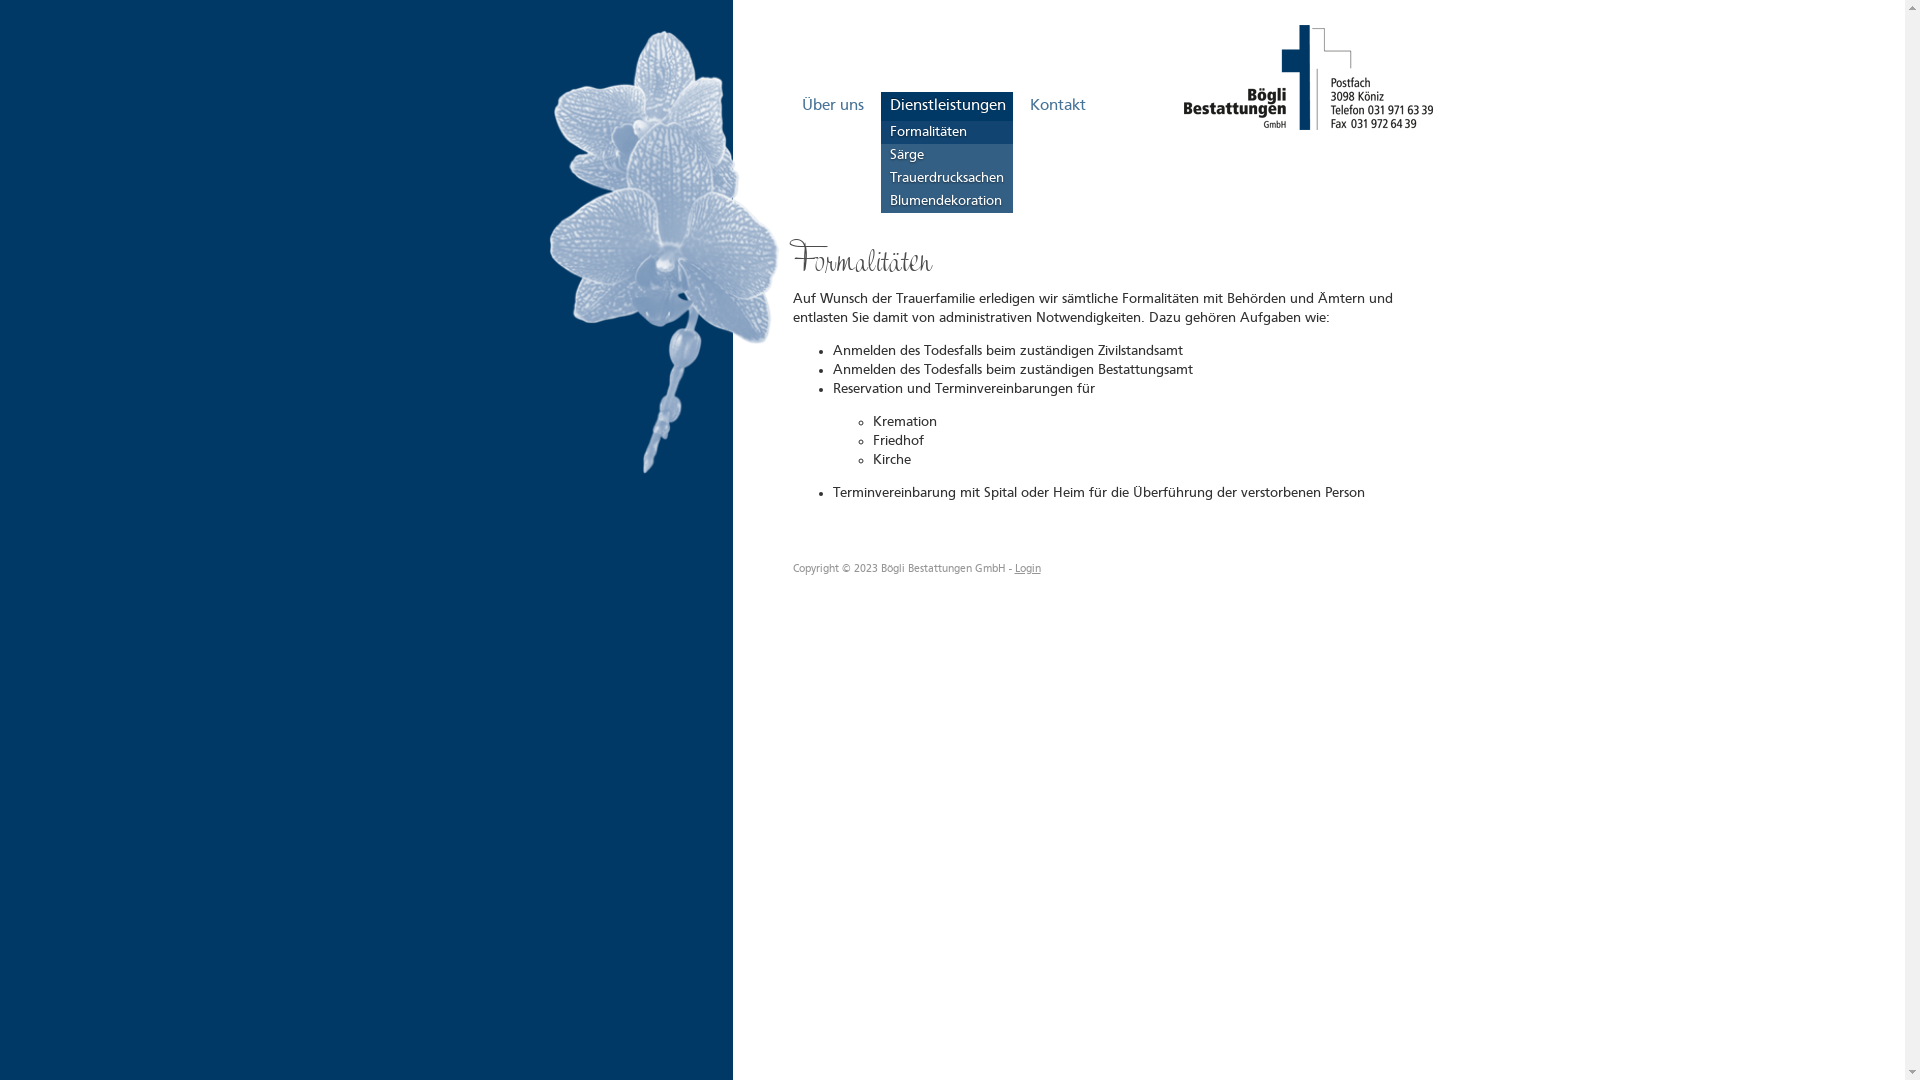  Describe the element at coordinates (1026, 570) in the screenshot. I see `Login` at that location.